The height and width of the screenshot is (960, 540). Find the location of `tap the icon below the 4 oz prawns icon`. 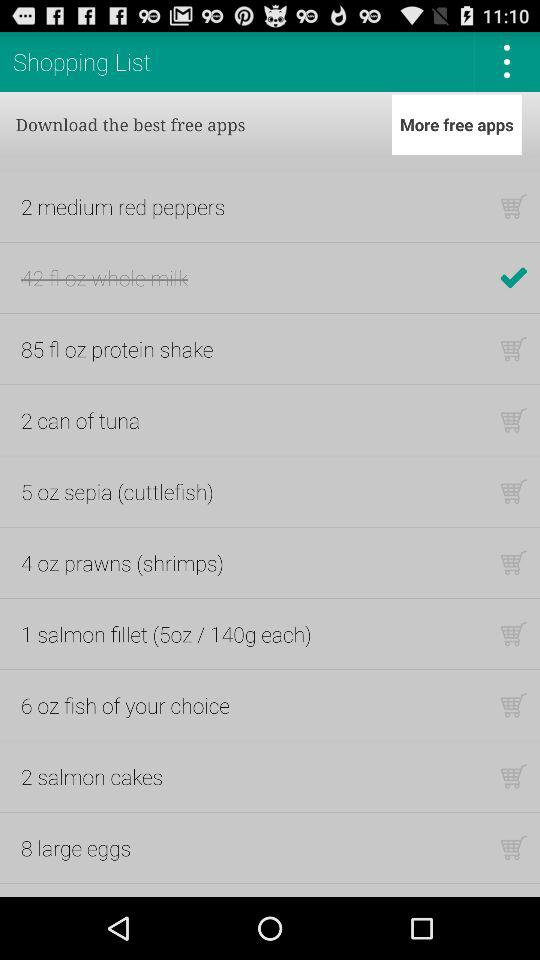

tap the icon below the 4 oz prawns icon is located at coordinates (166, 634).